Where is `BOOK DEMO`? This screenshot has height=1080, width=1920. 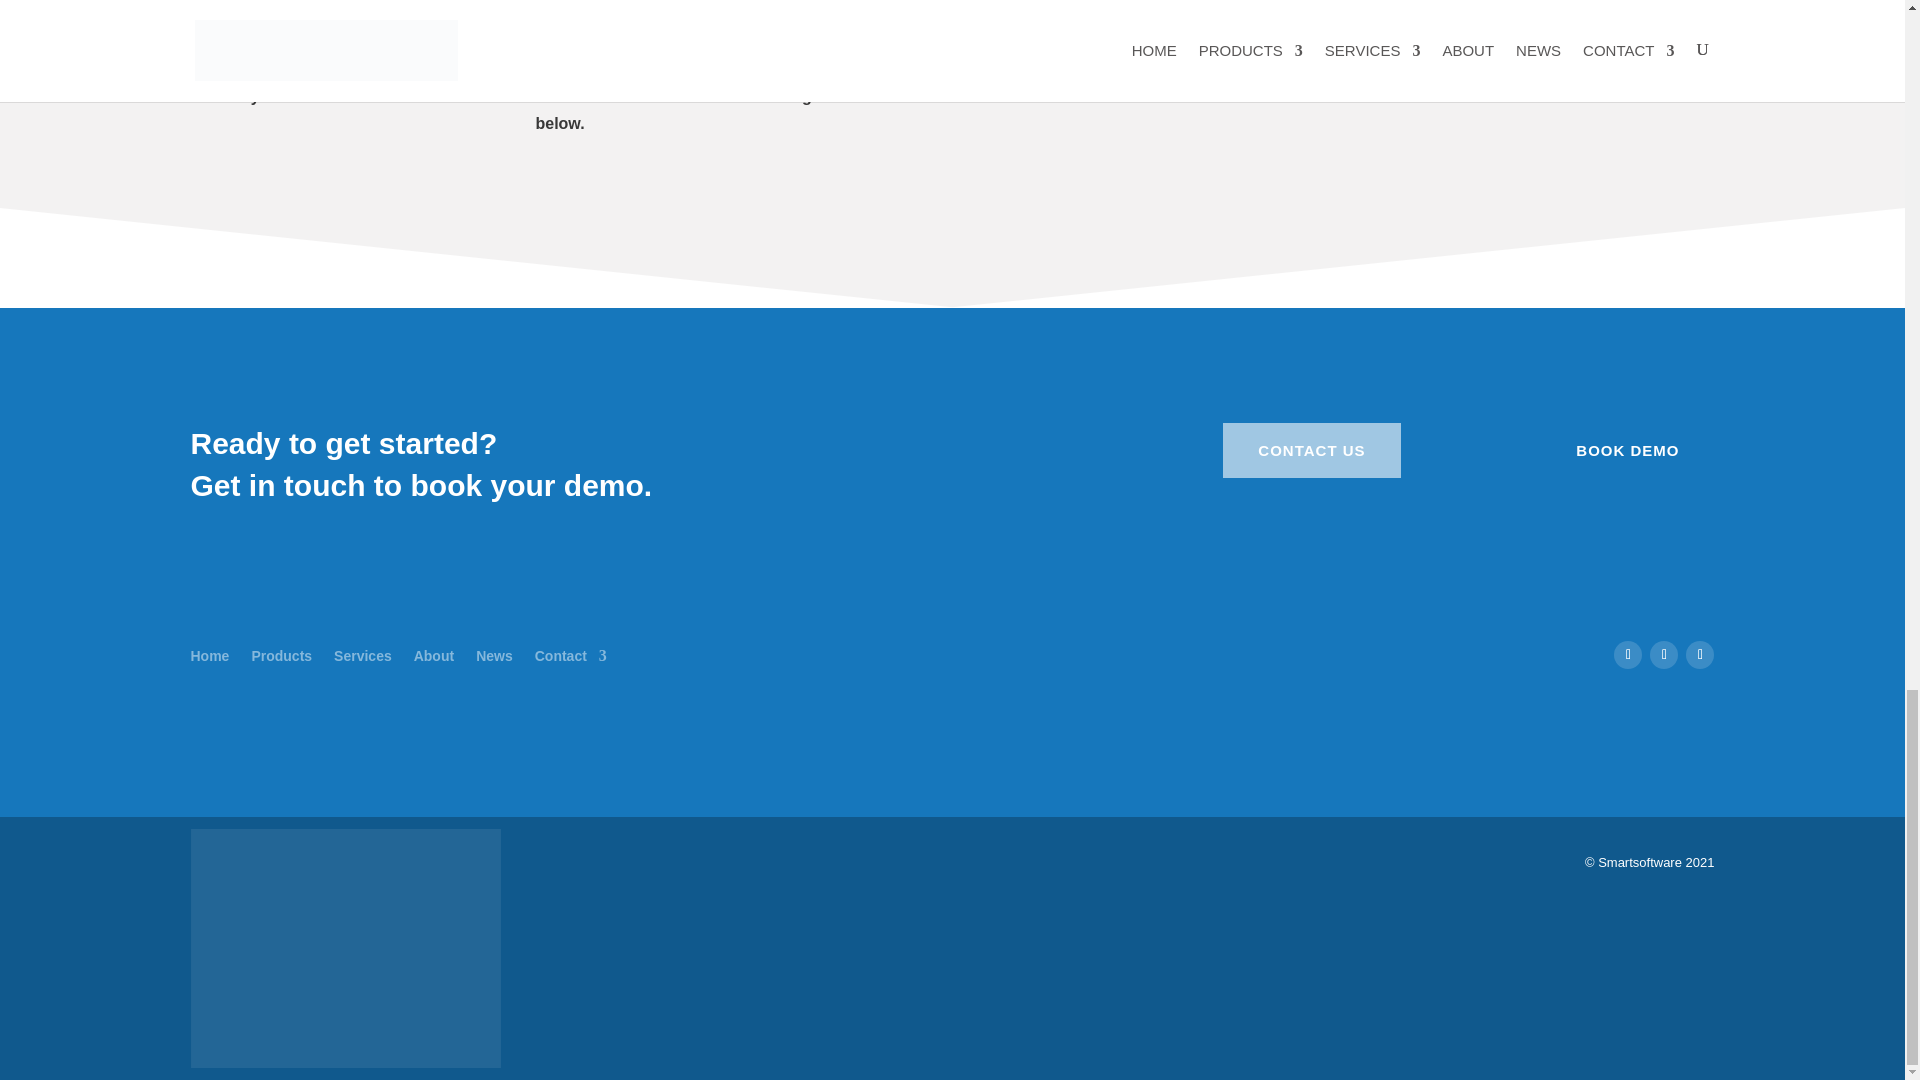 BOOK DEMO is located at coordinates (1628, 451).